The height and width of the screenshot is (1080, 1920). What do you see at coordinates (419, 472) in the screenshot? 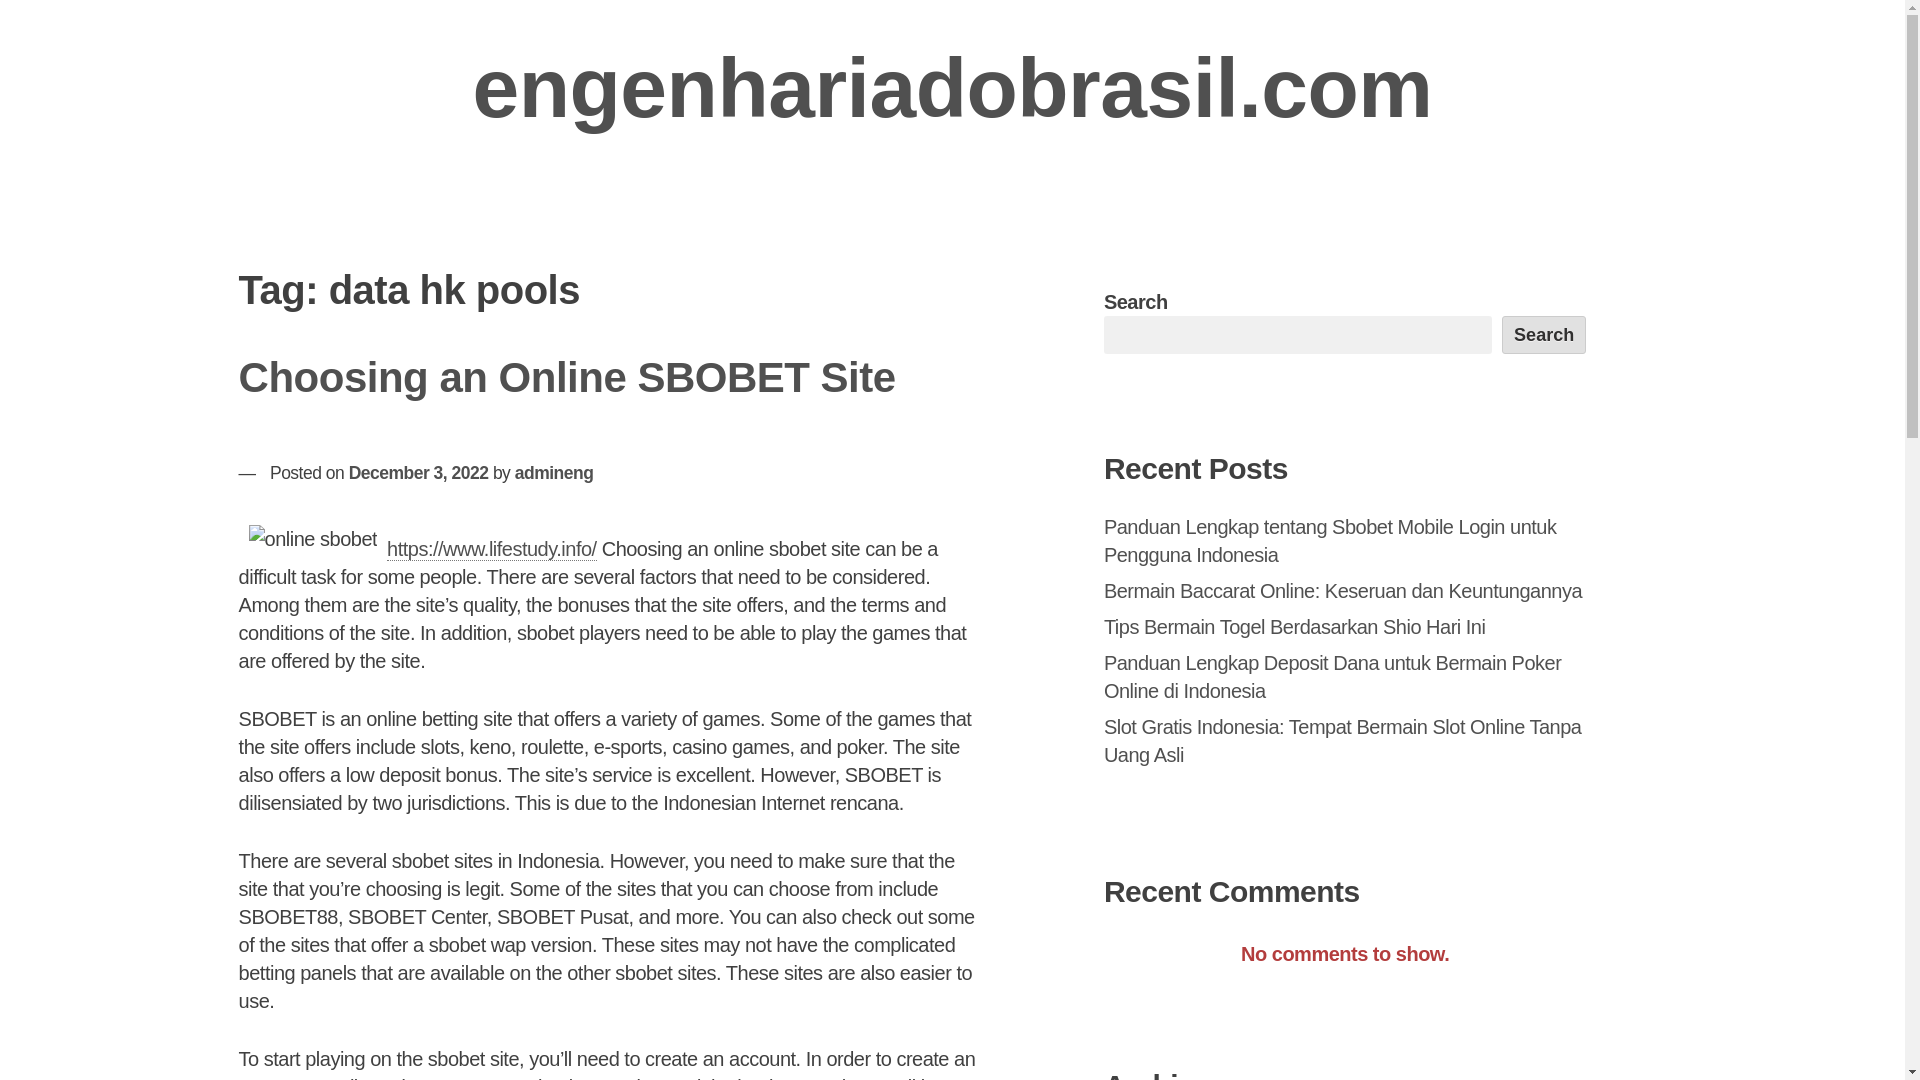
I see `December 3, 2022` at bounding box center [419, 472].